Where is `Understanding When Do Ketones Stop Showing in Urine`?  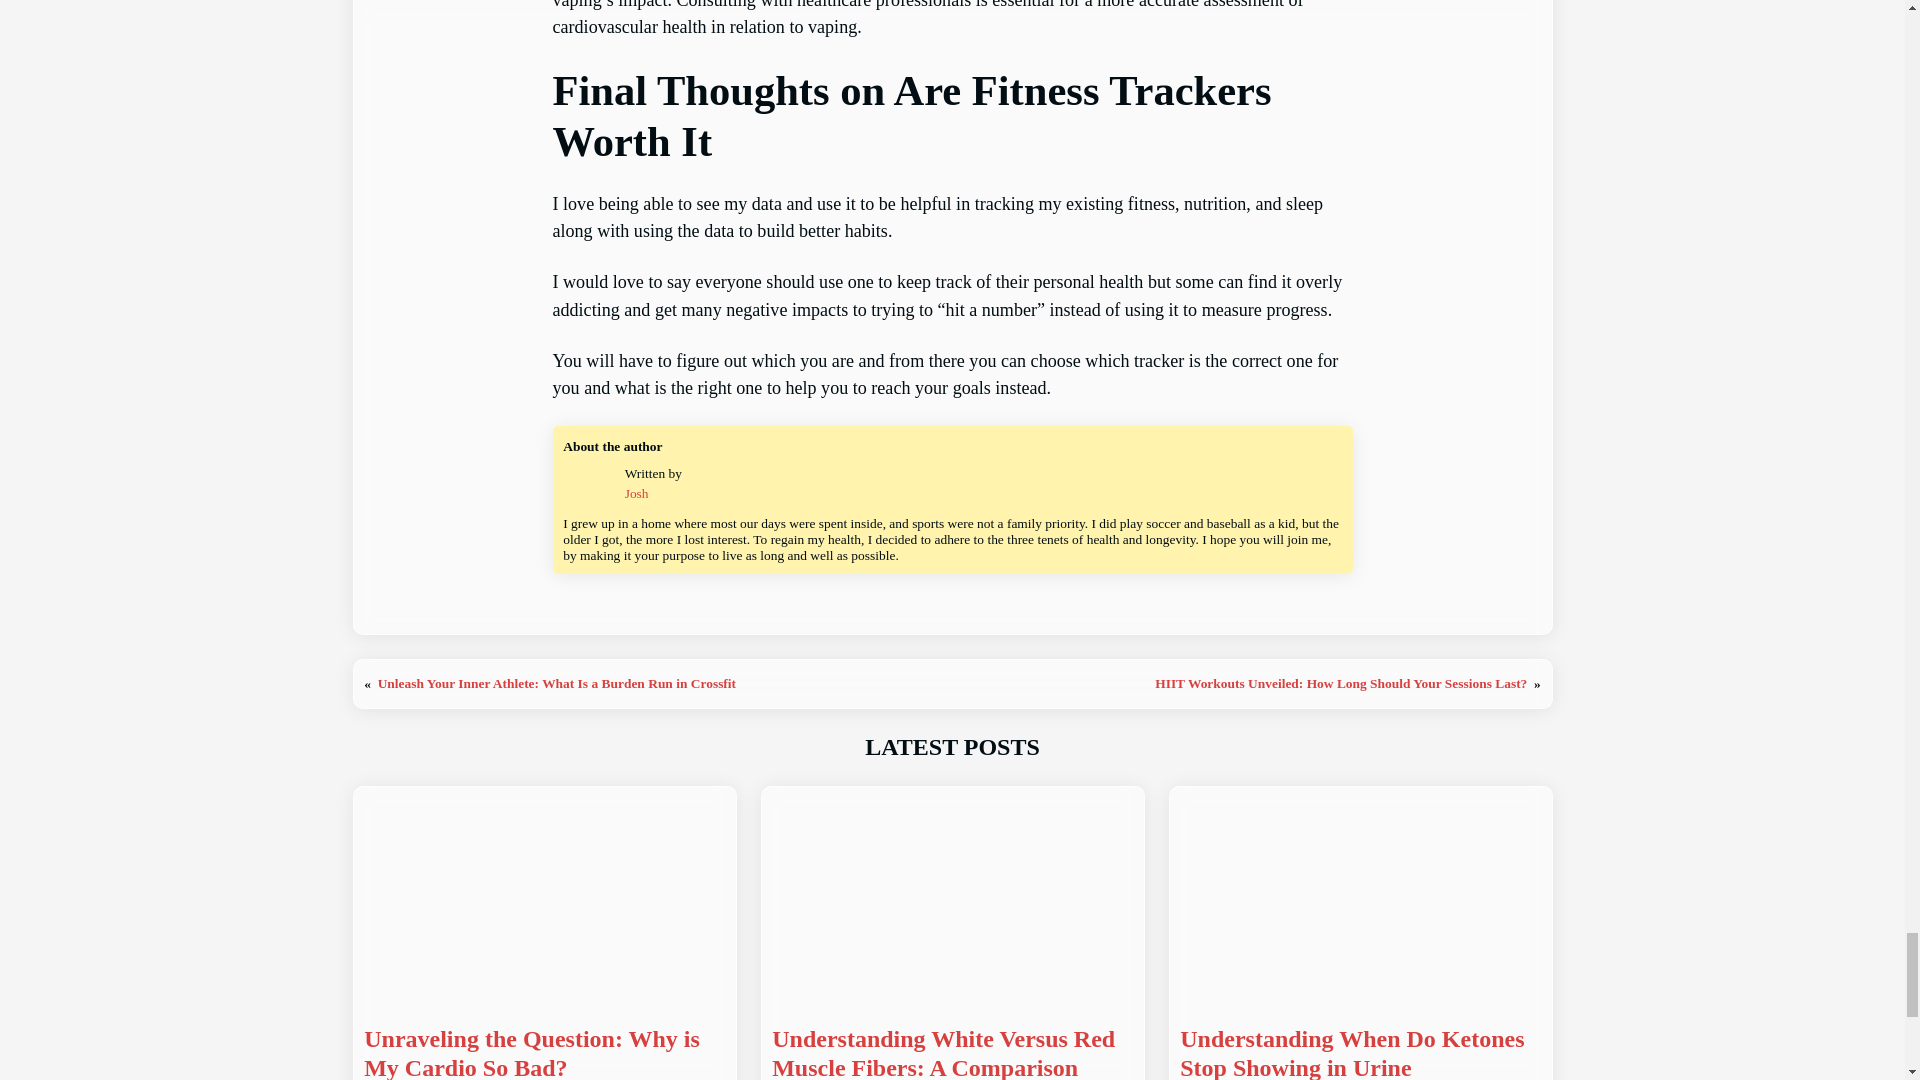
Understanding When Do Ketones Stop Showing in Urine is located at coordinates (1360, 1052).